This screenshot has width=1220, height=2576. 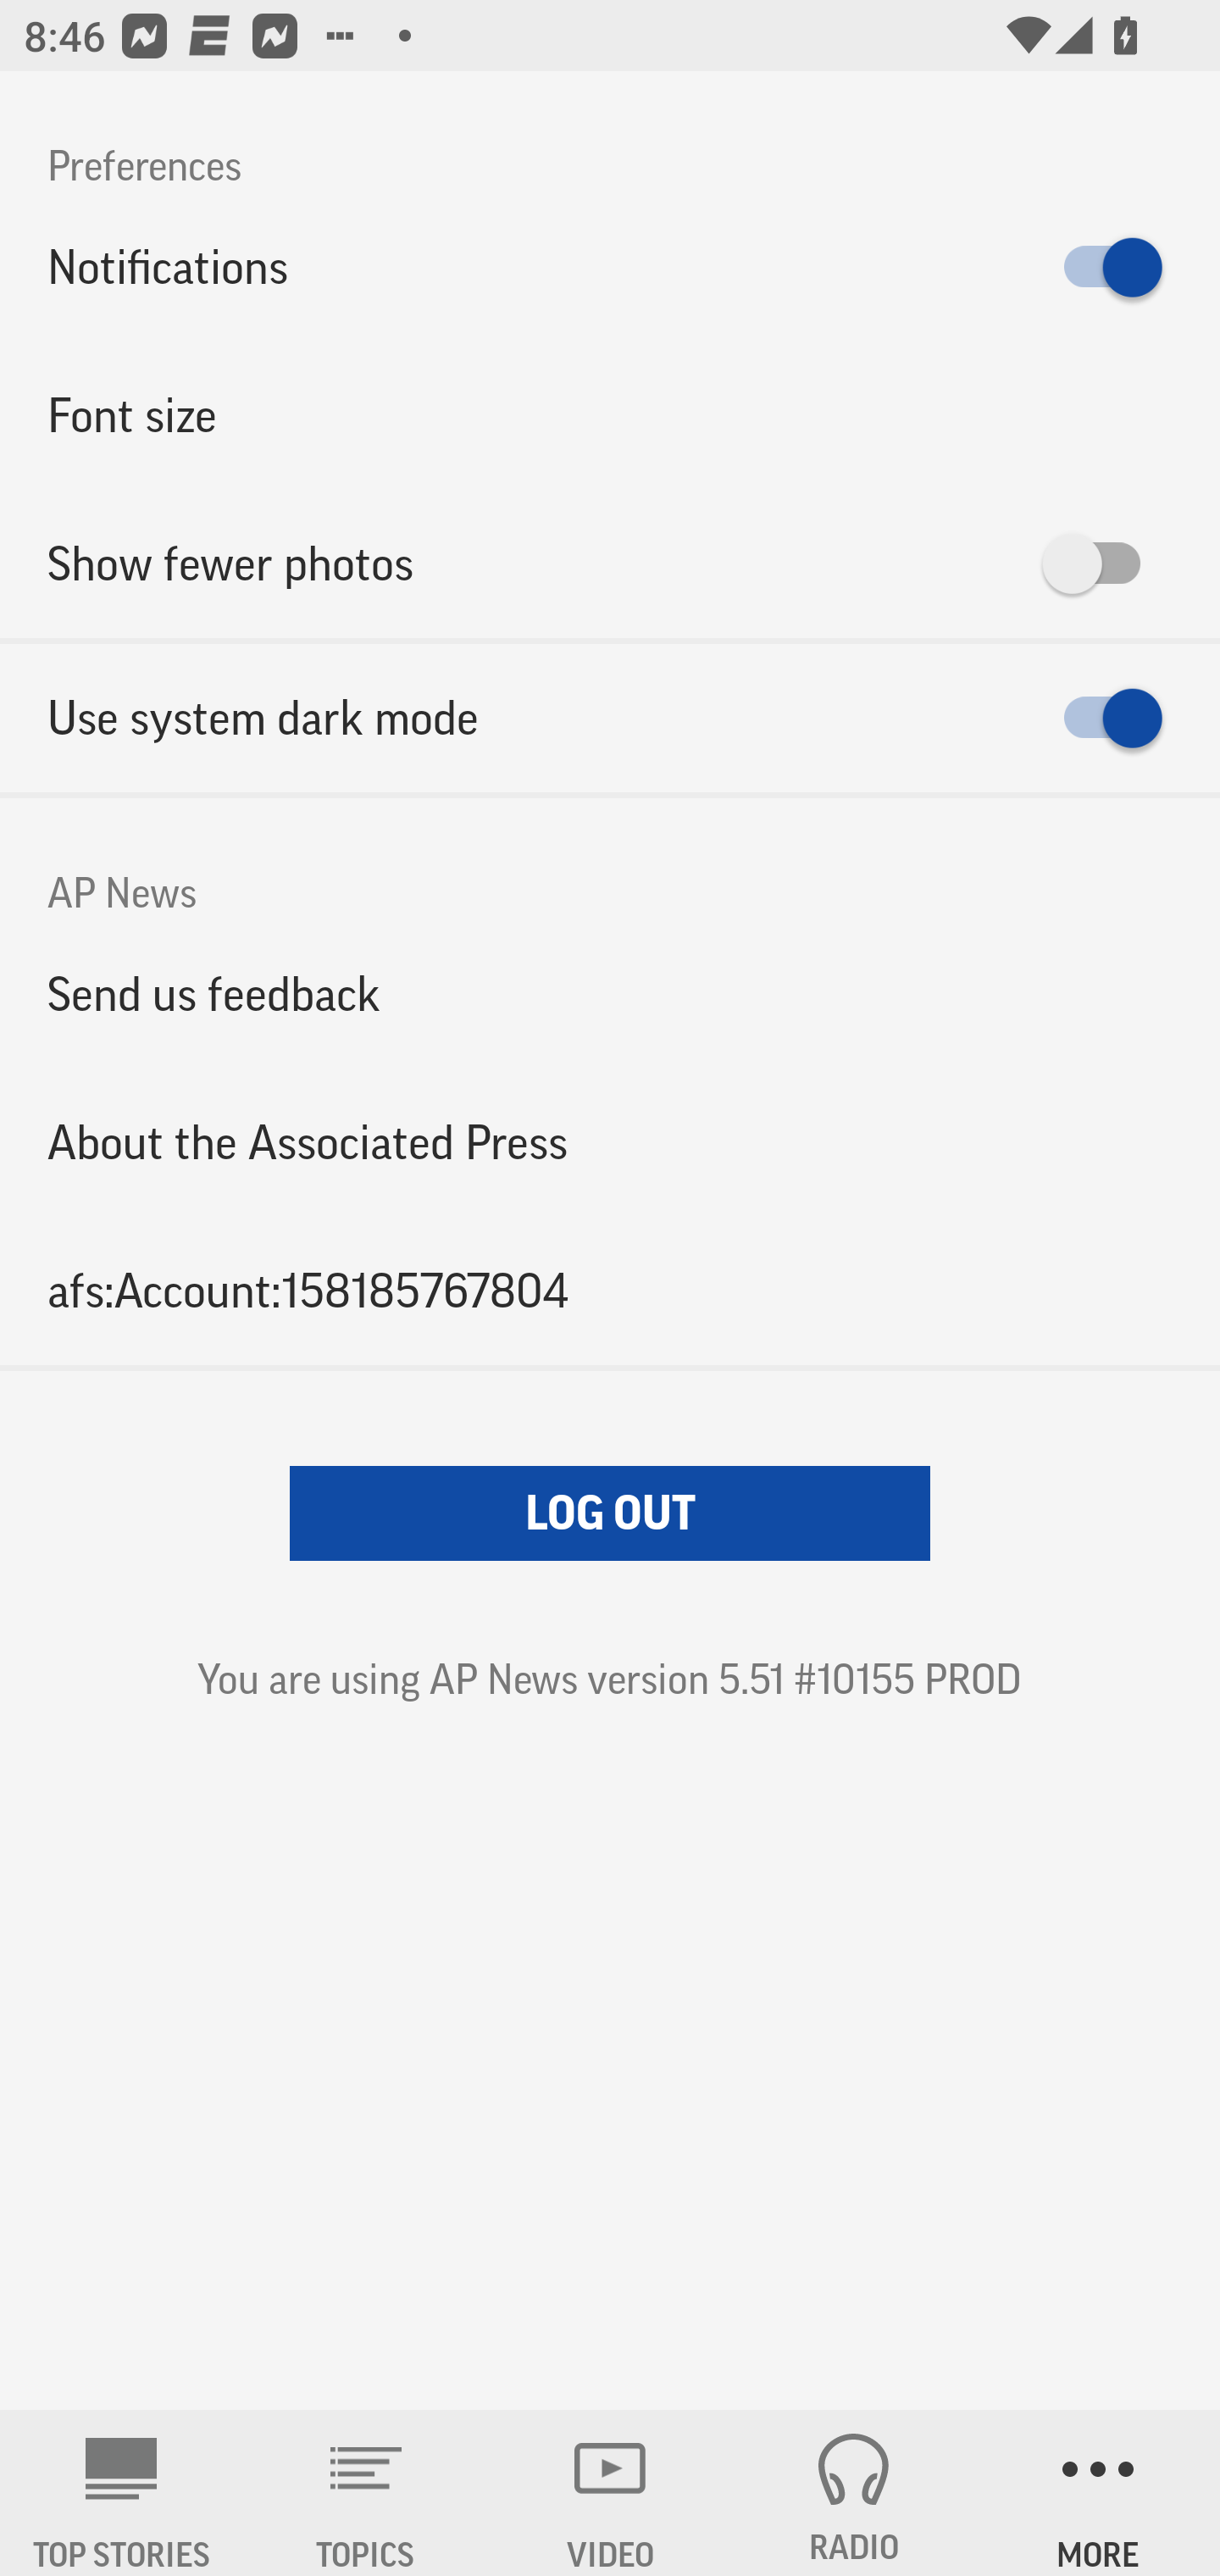 I want to click on afs:Account:158185767804, so click(x=610, y=1290).